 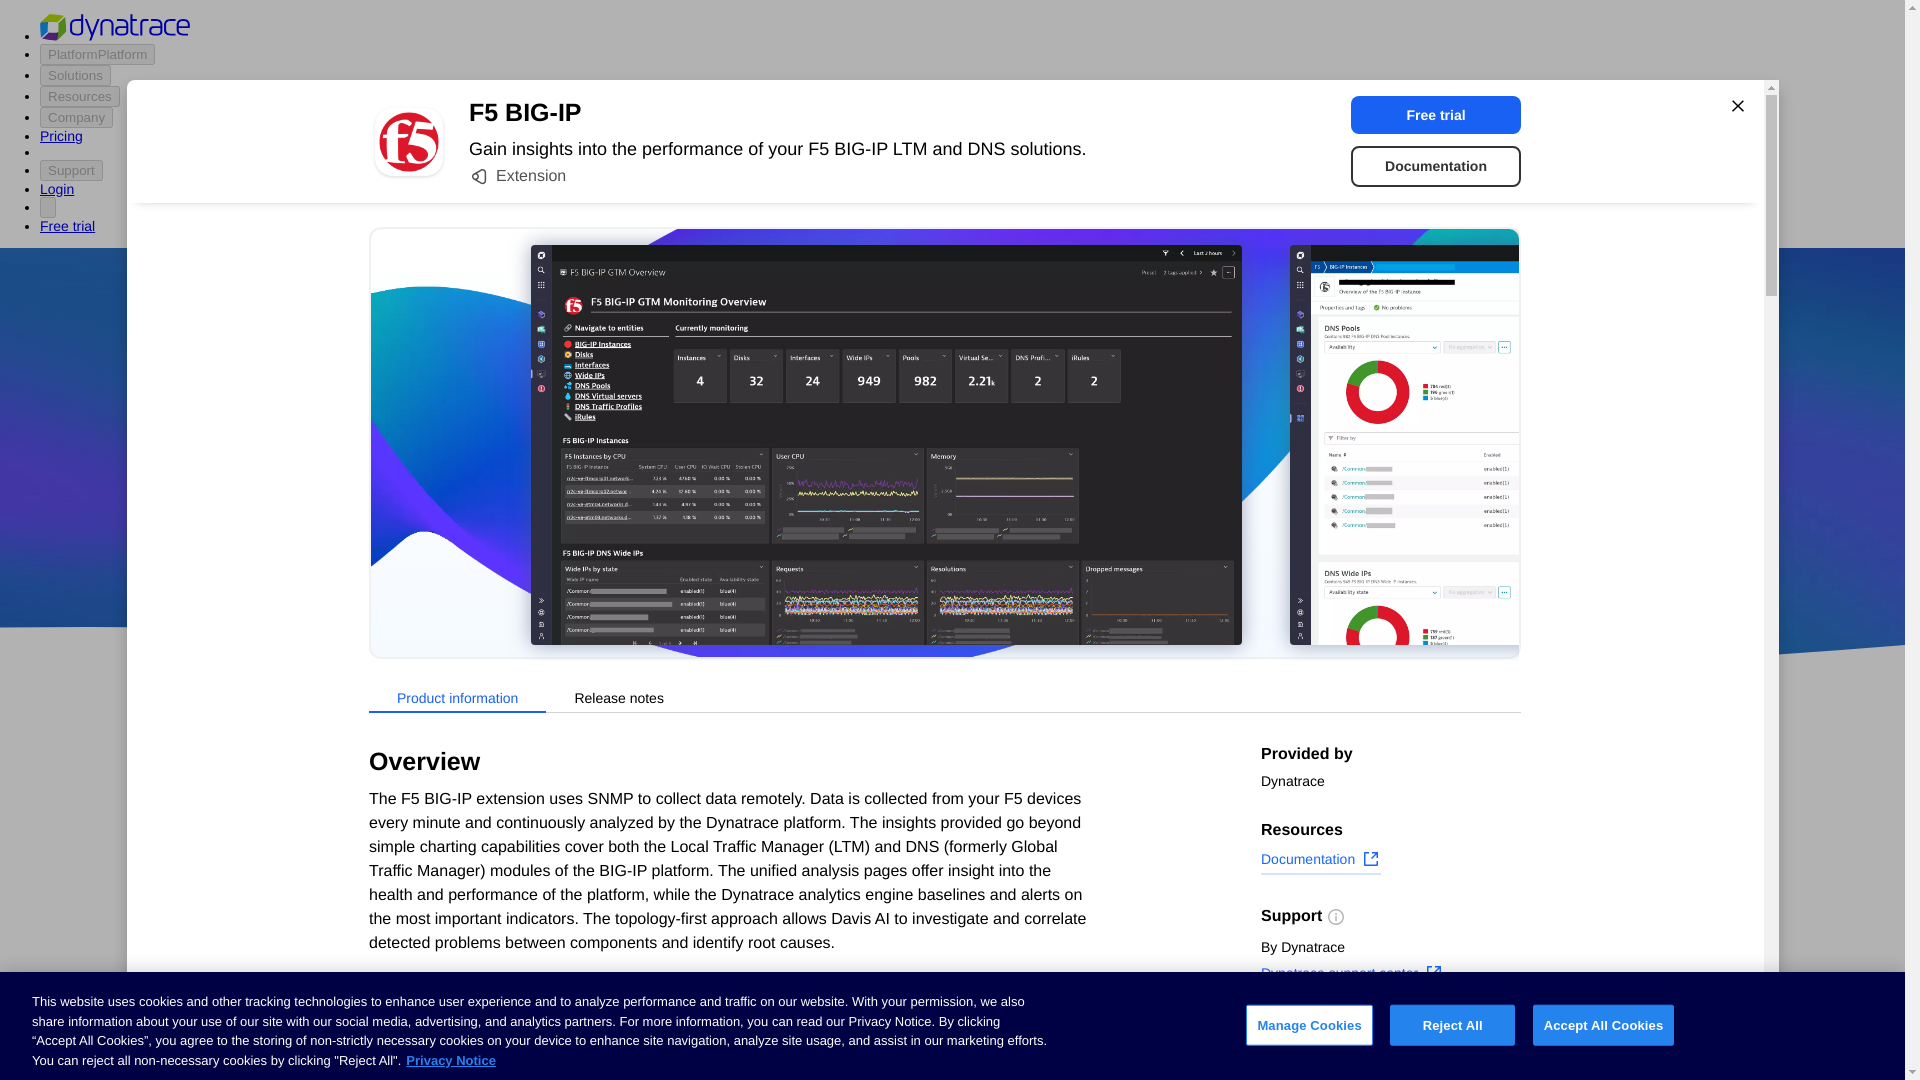 I want to click on Documentation, so click(x=1436, y=166).